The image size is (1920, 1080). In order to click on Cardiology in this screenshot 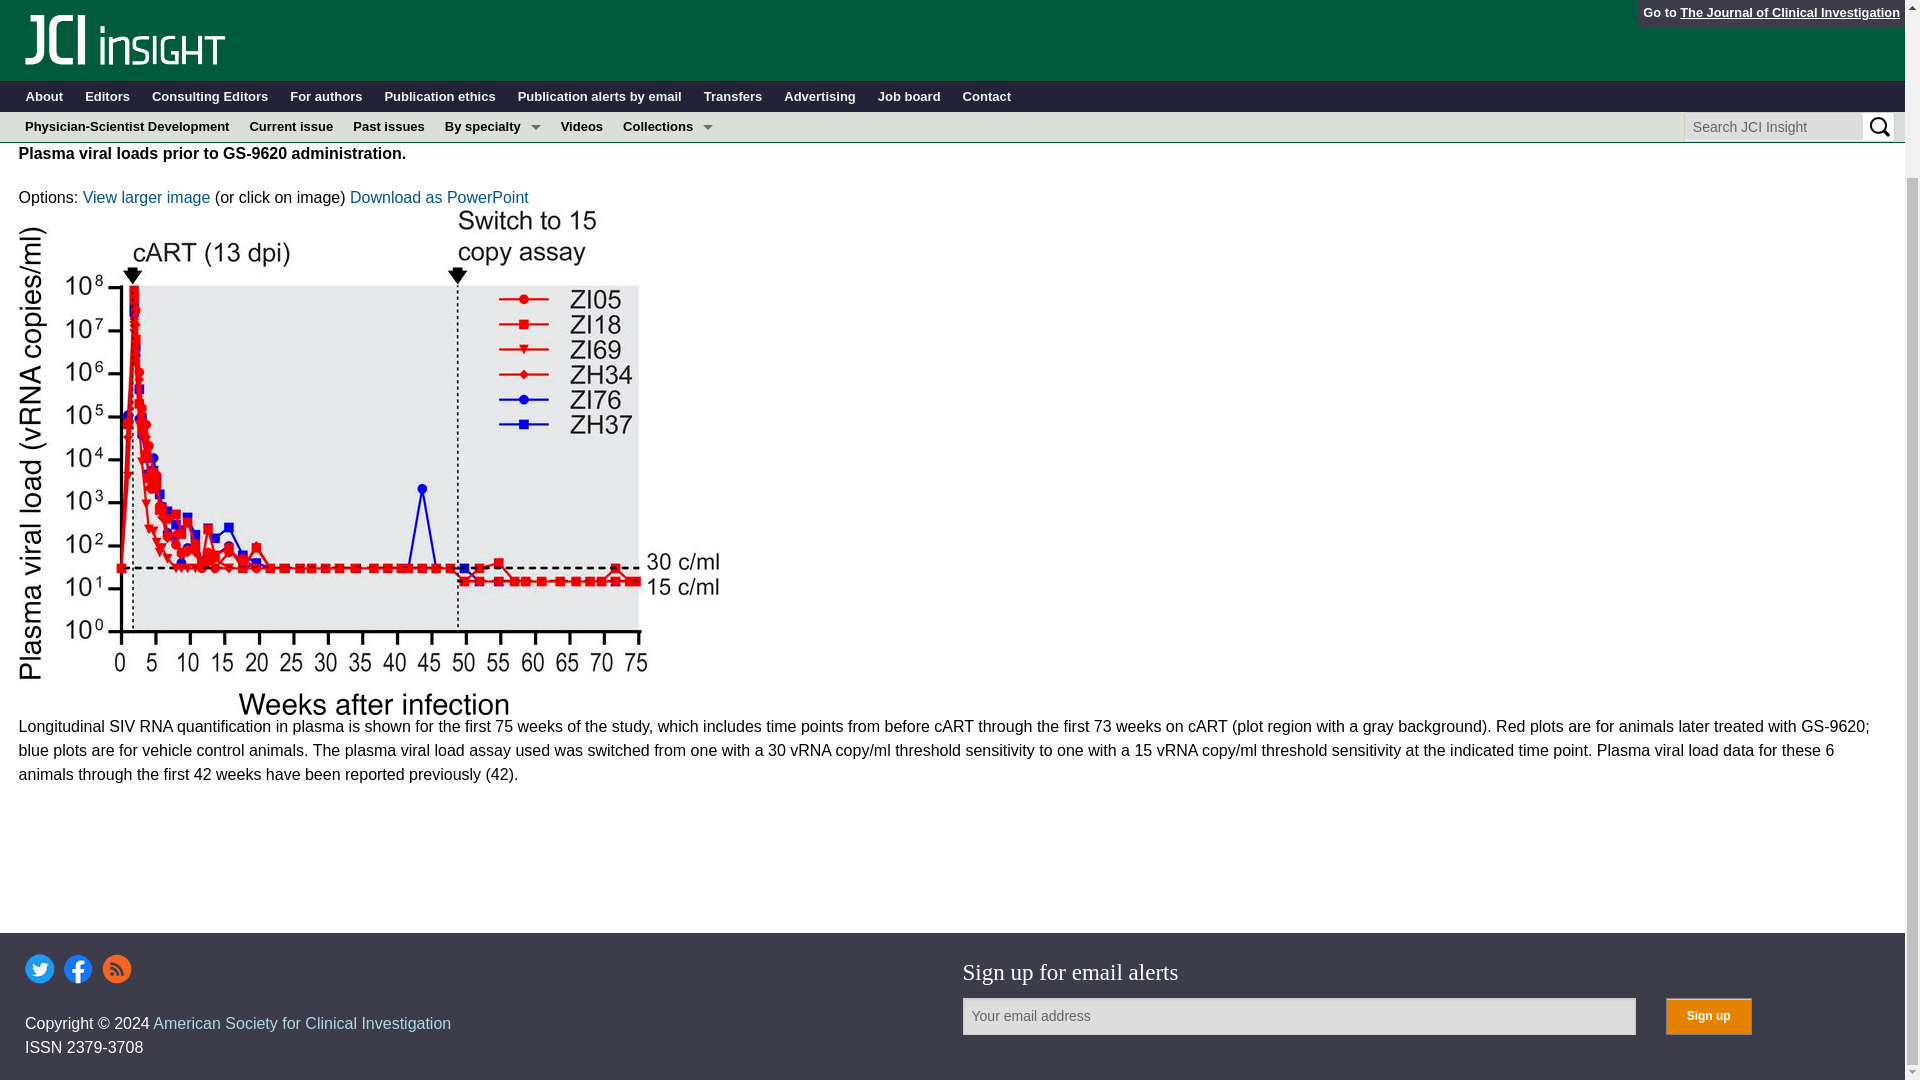, I will do `click(493, 2)`.